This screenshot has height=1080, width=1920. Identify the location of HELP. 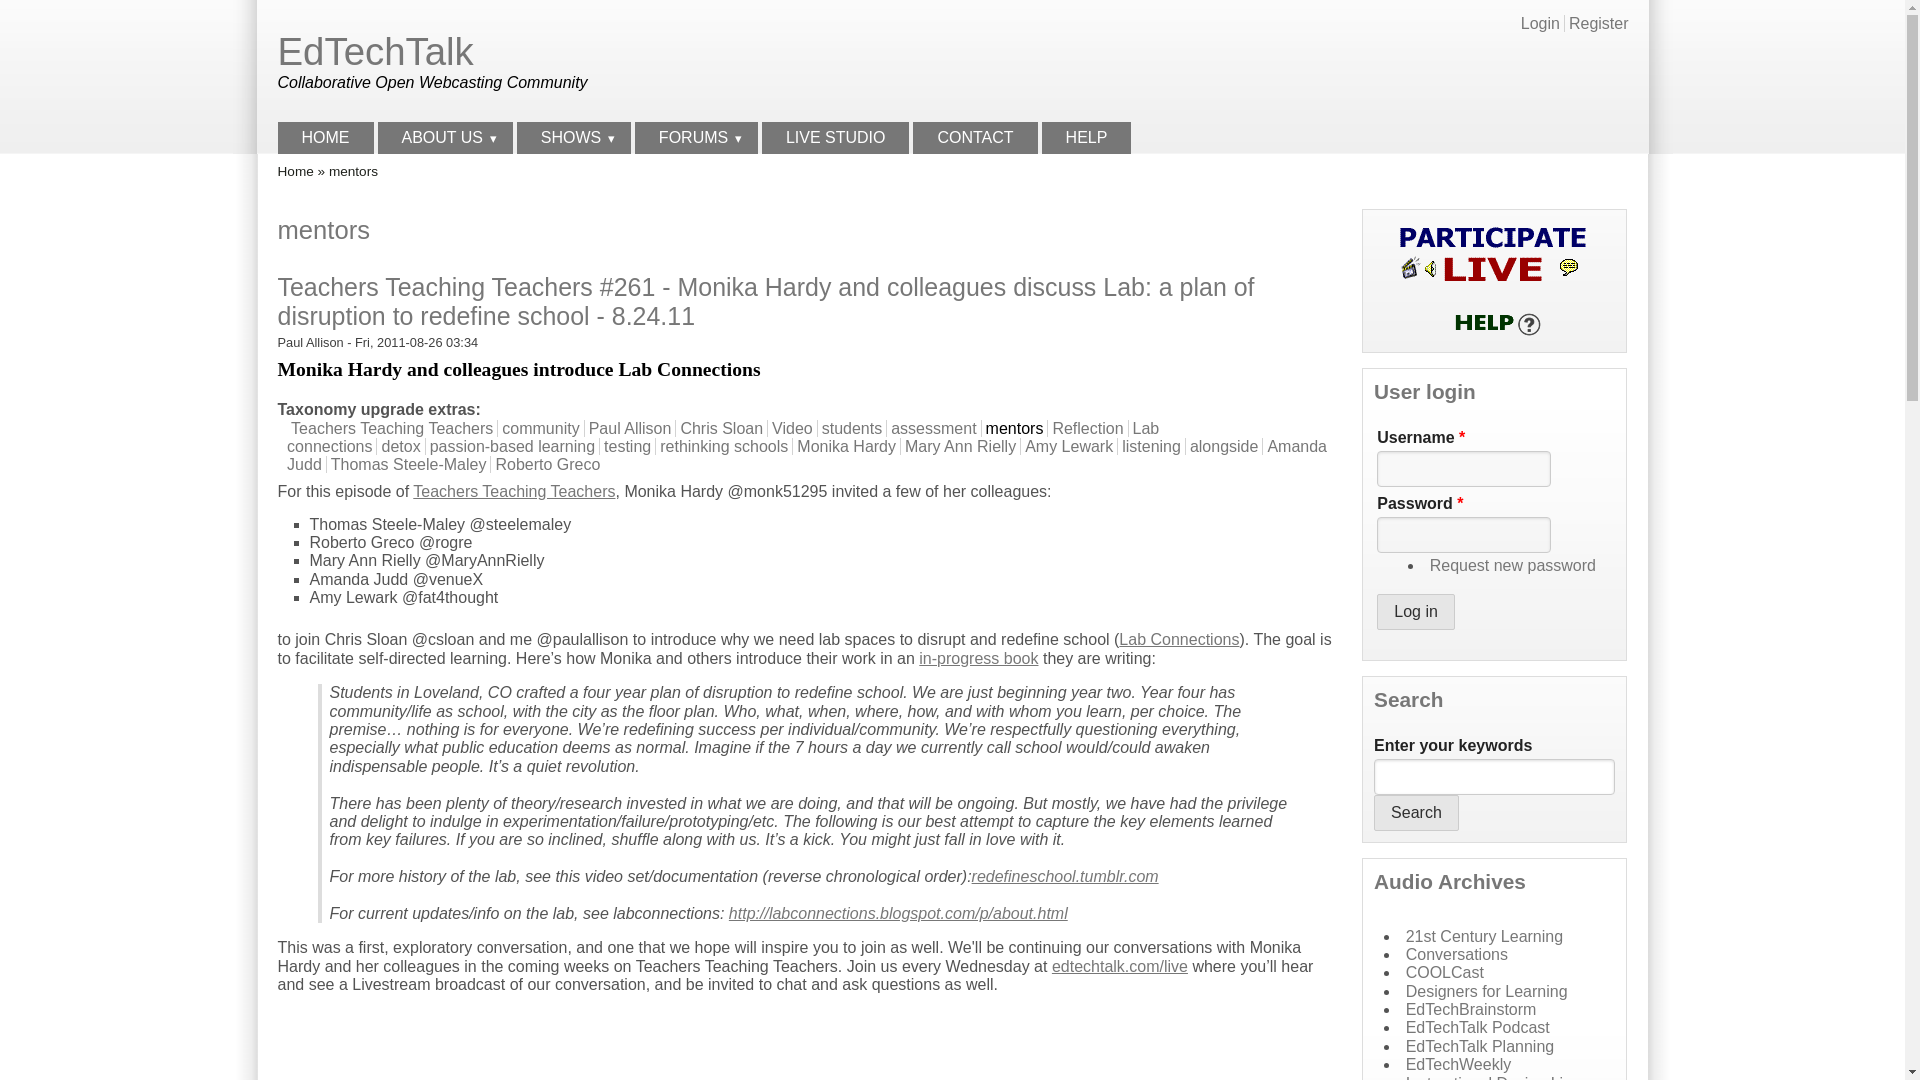
(1087, 138).